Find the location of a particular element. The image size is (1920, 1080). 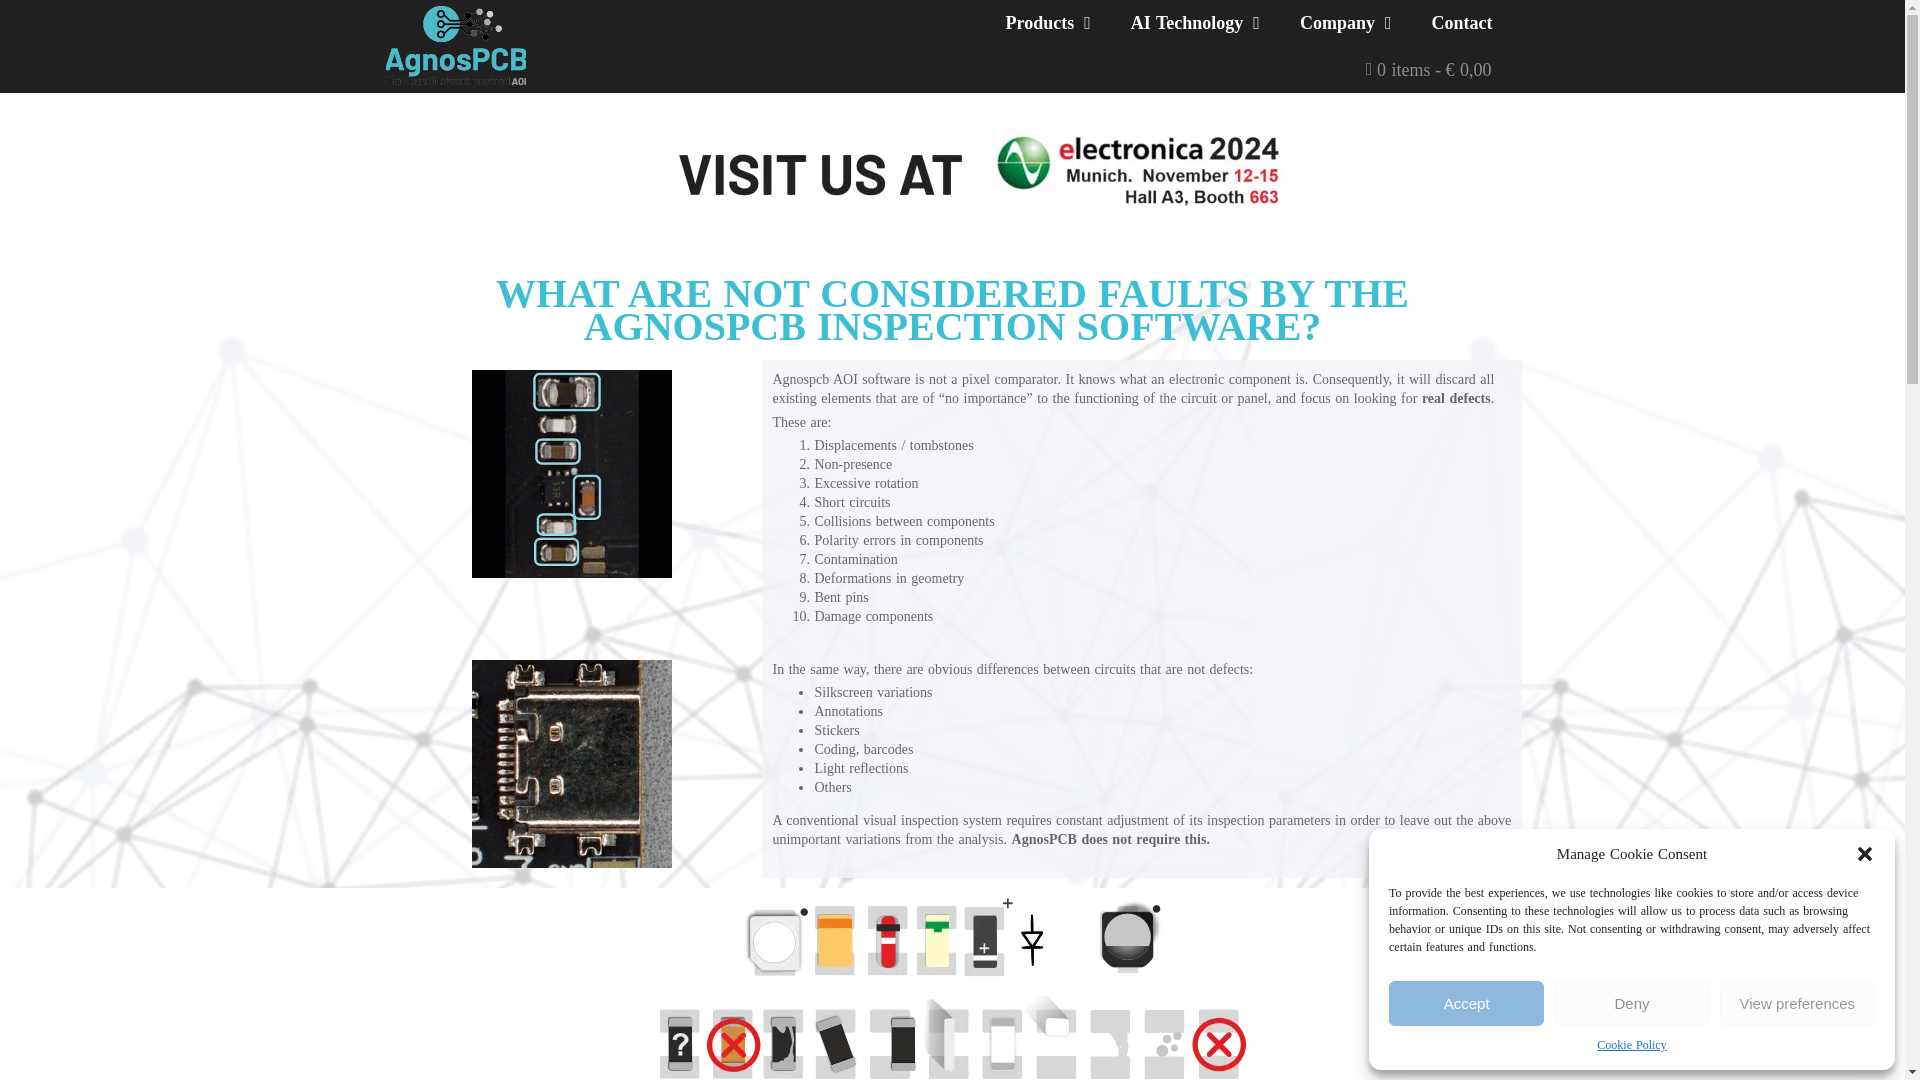

Start shopping is located at coordinates (1428, 69).